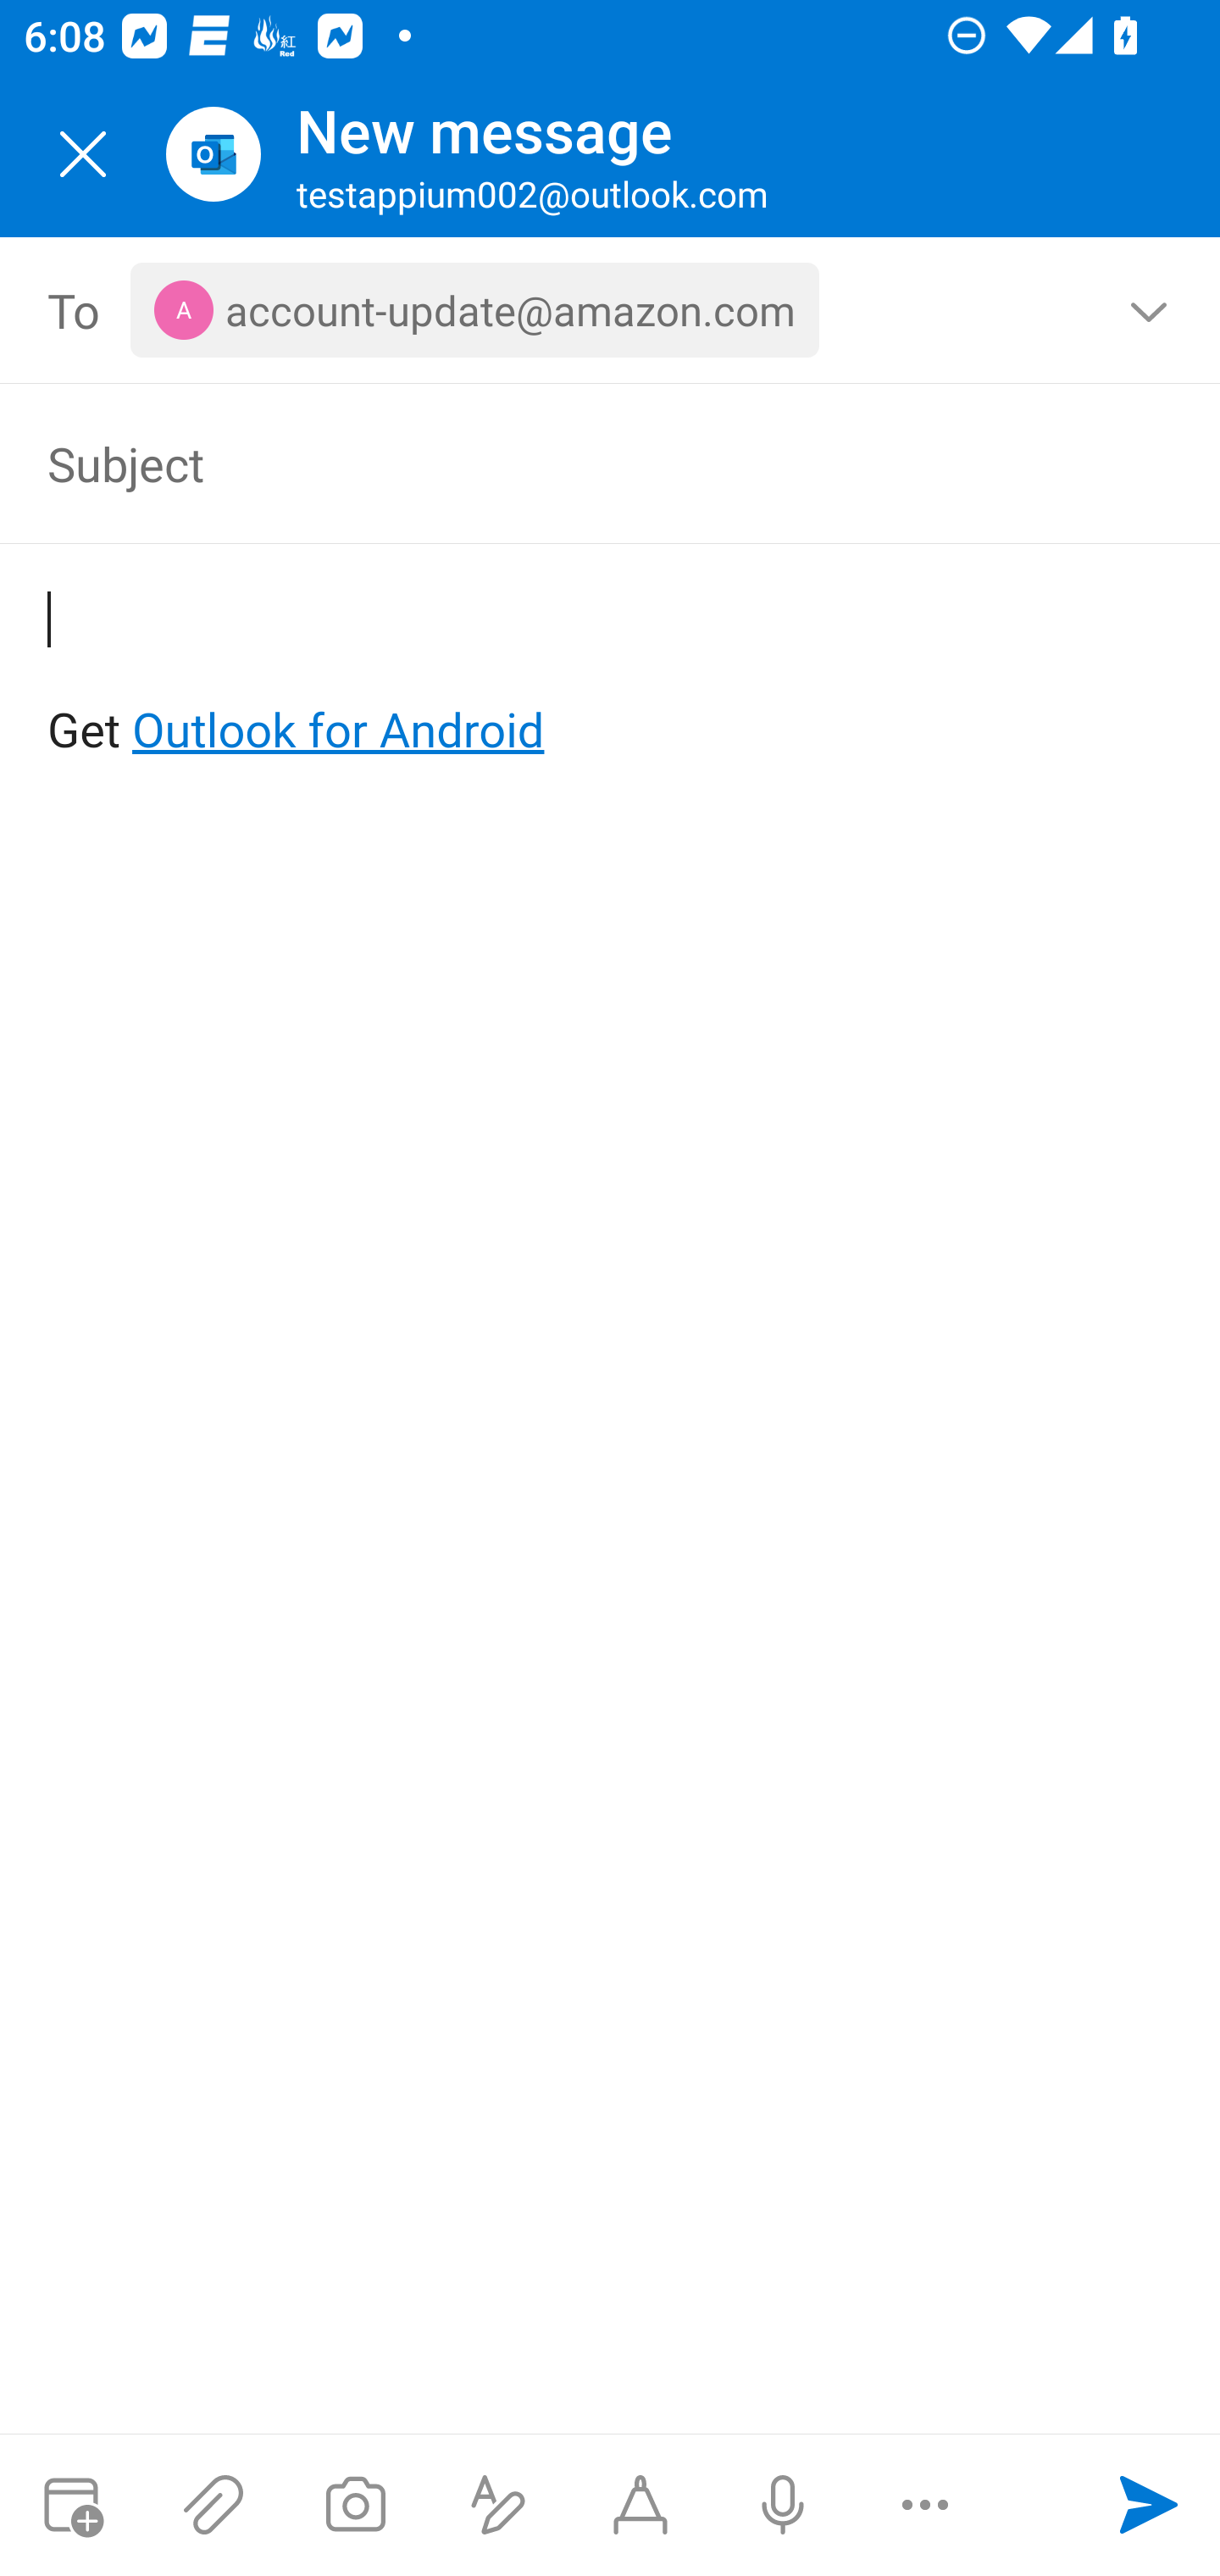  What do you see at coordinates (71, 2505) in the screenshot?
I see `Attach meeting` at bounding box center [71, 2505].